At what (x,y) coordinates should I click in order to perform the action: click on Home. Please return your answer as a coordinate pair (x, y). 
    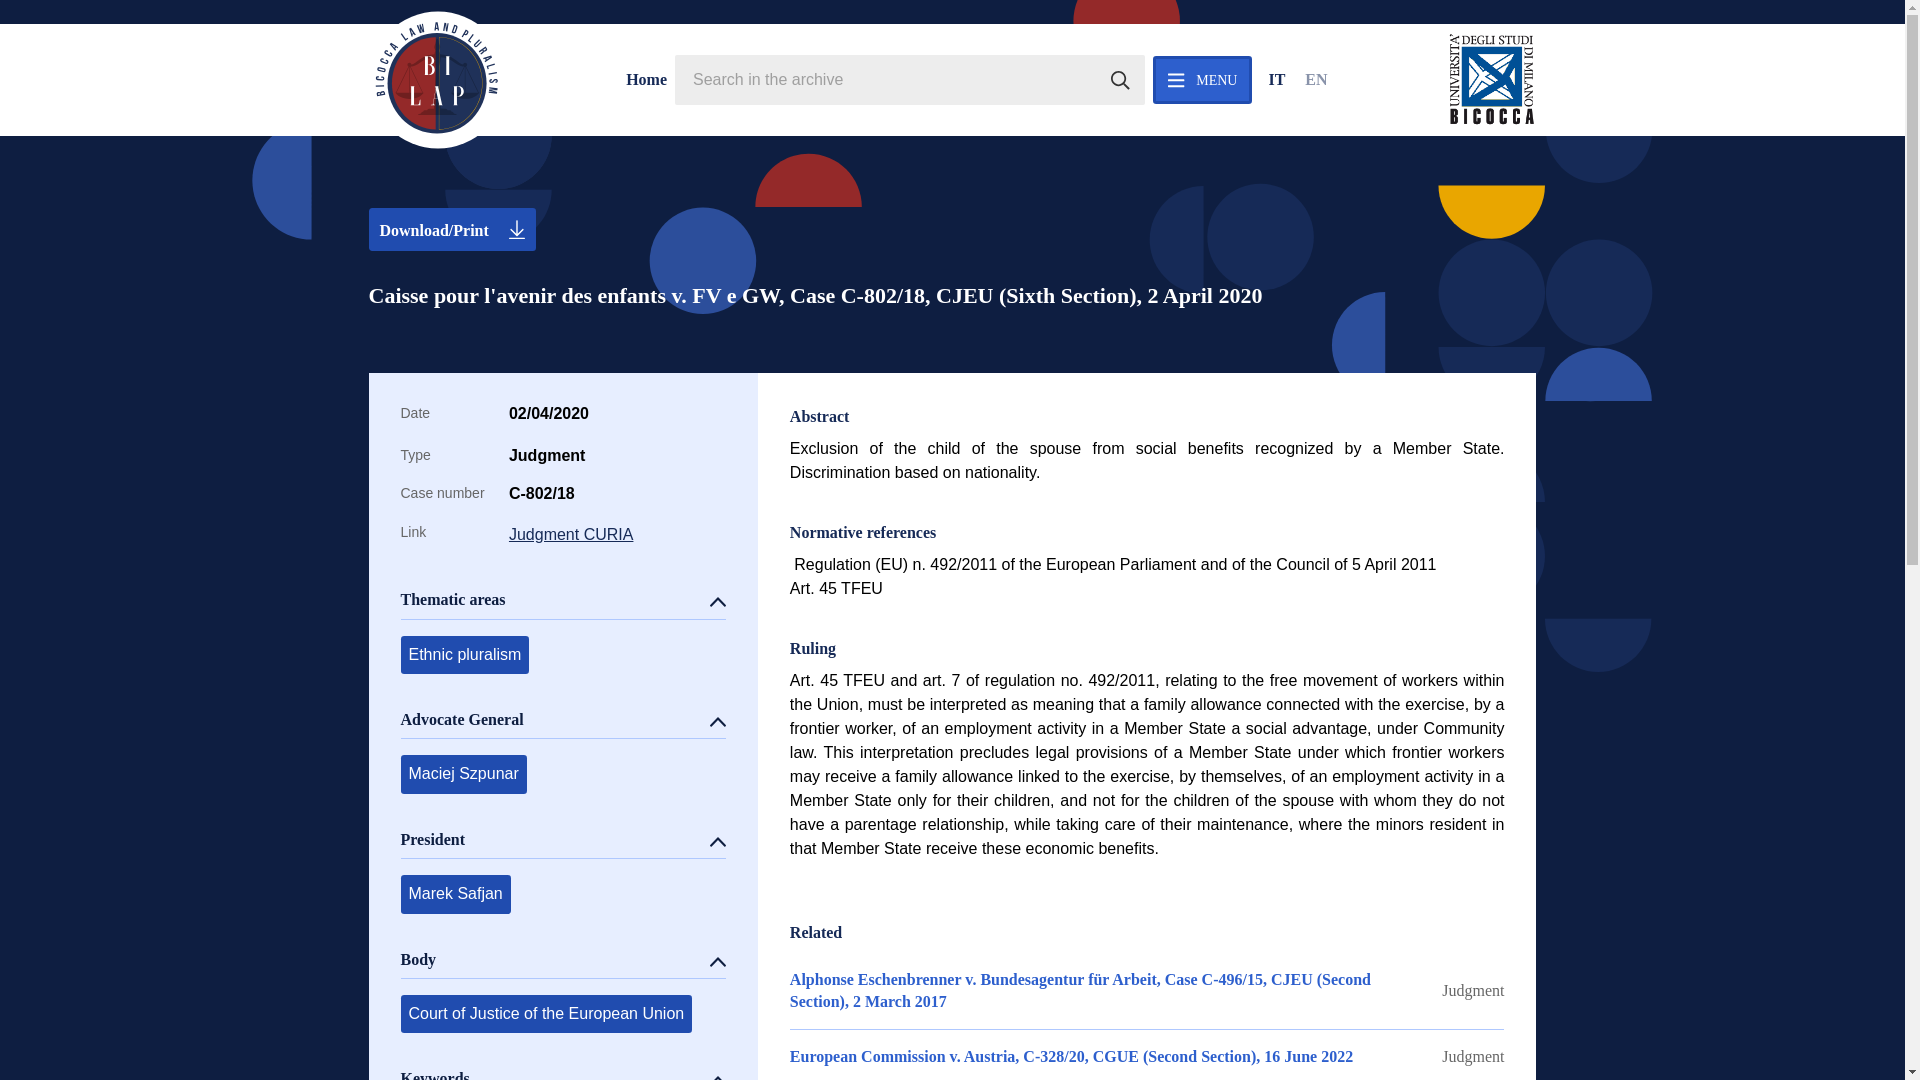
    Looking at the image, I should click on (646, 80).